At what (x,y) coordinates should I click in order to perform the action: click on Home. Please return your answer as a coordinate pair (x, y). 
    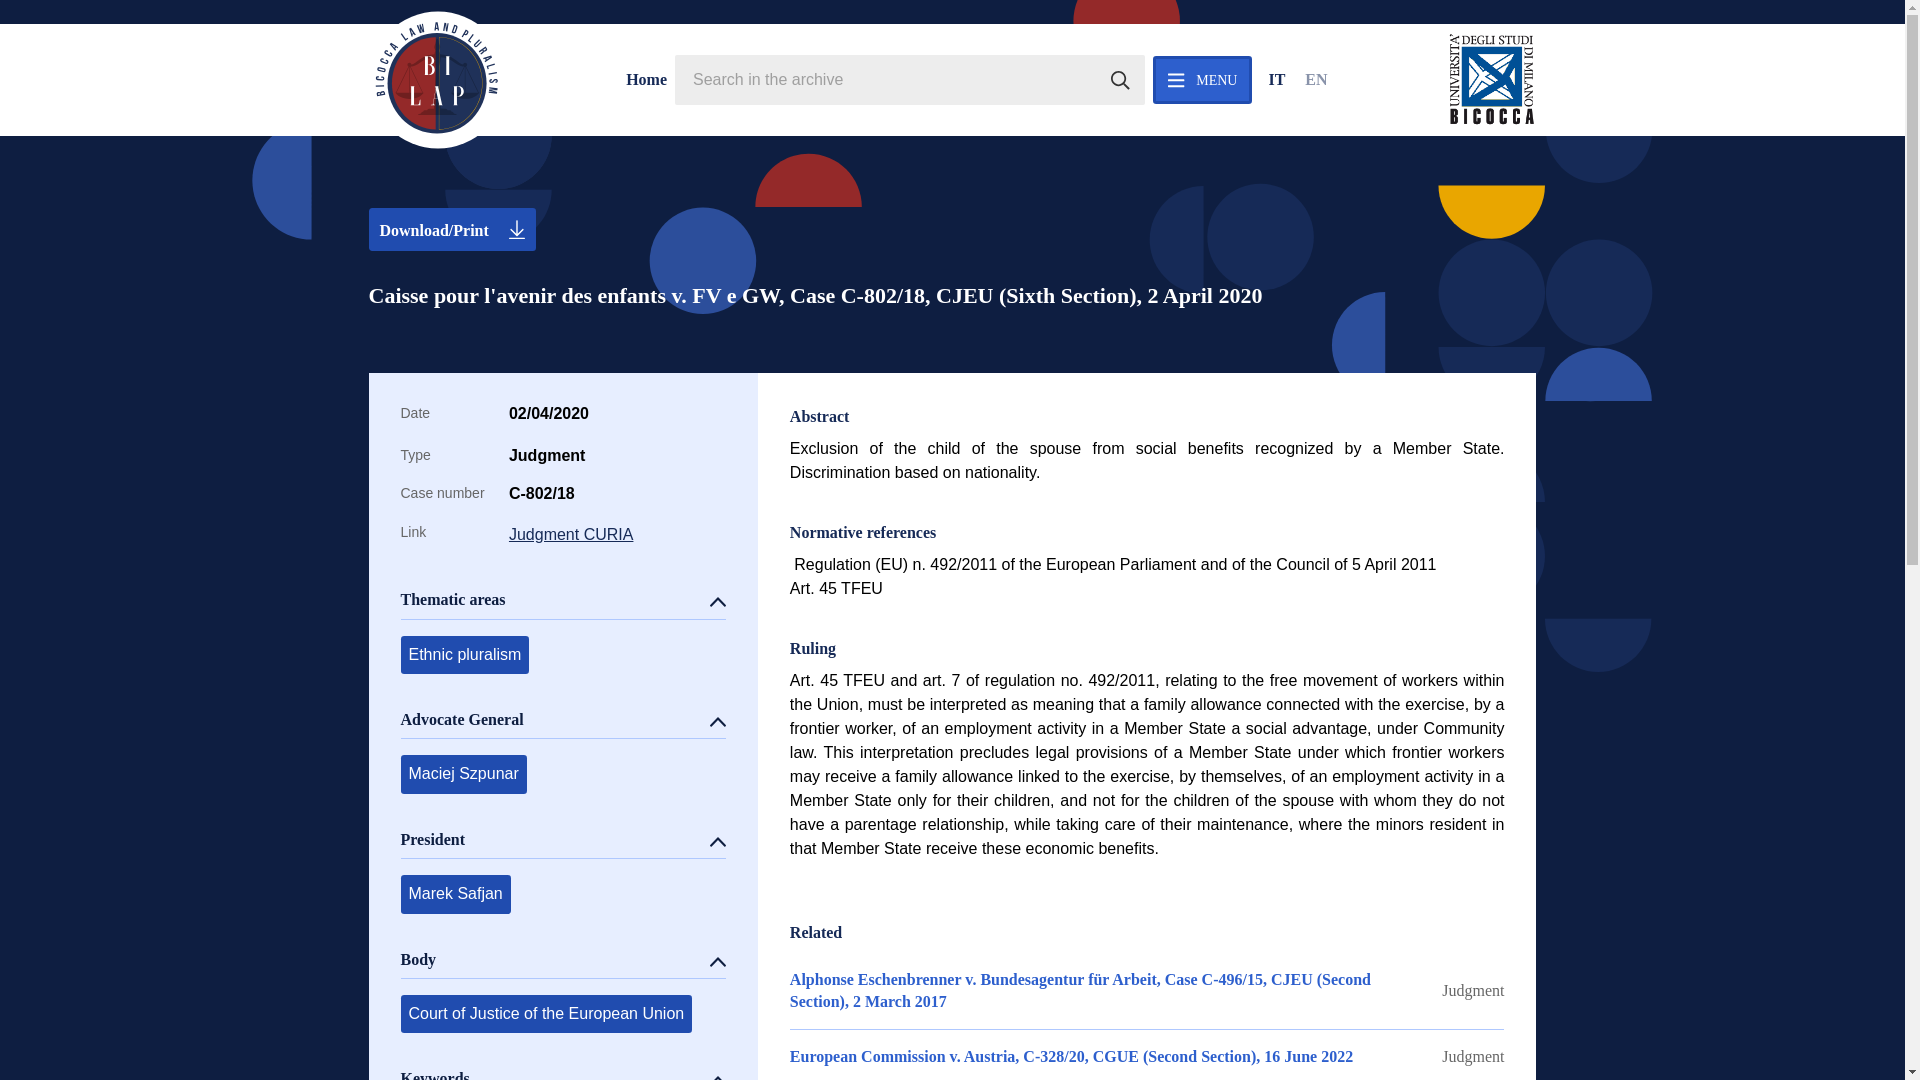
    Looking at the image, I should click on (646, 80).